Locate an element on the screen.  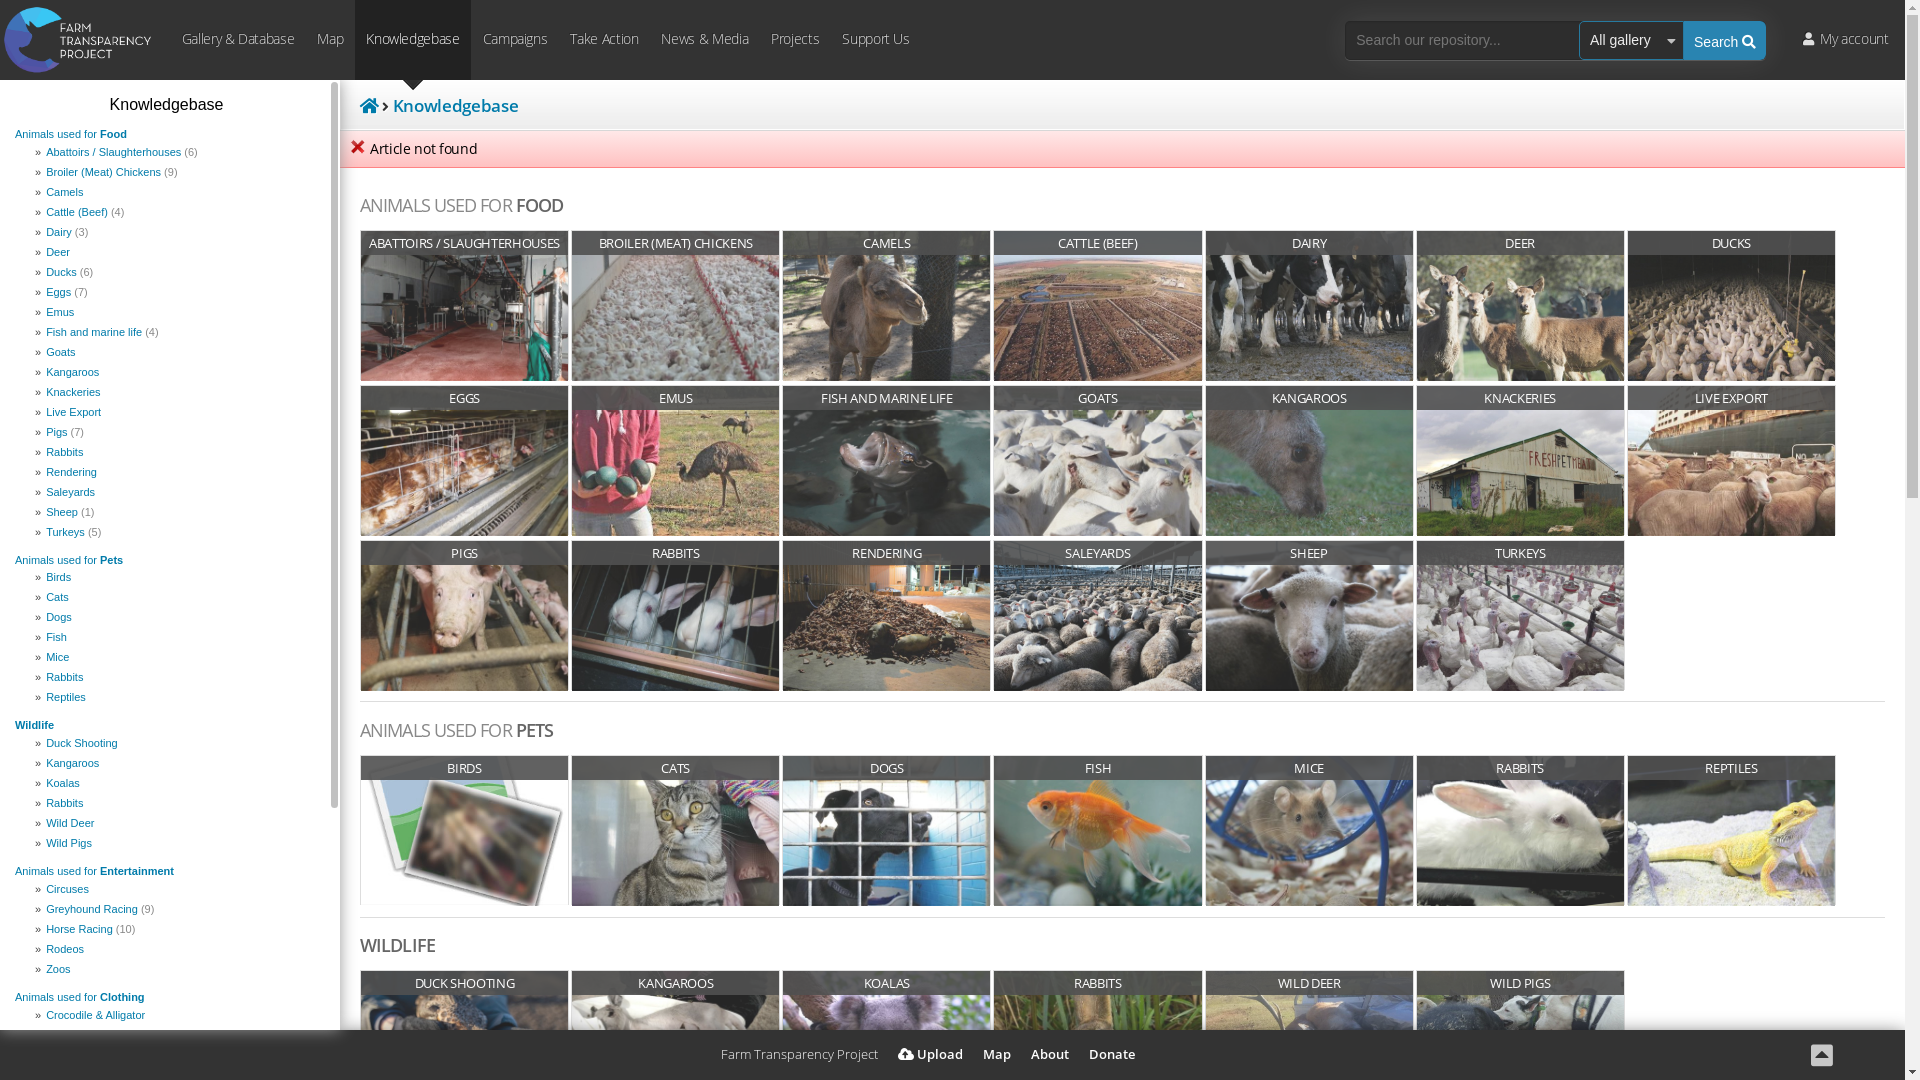
Birds is located at coordinates (178, 578).